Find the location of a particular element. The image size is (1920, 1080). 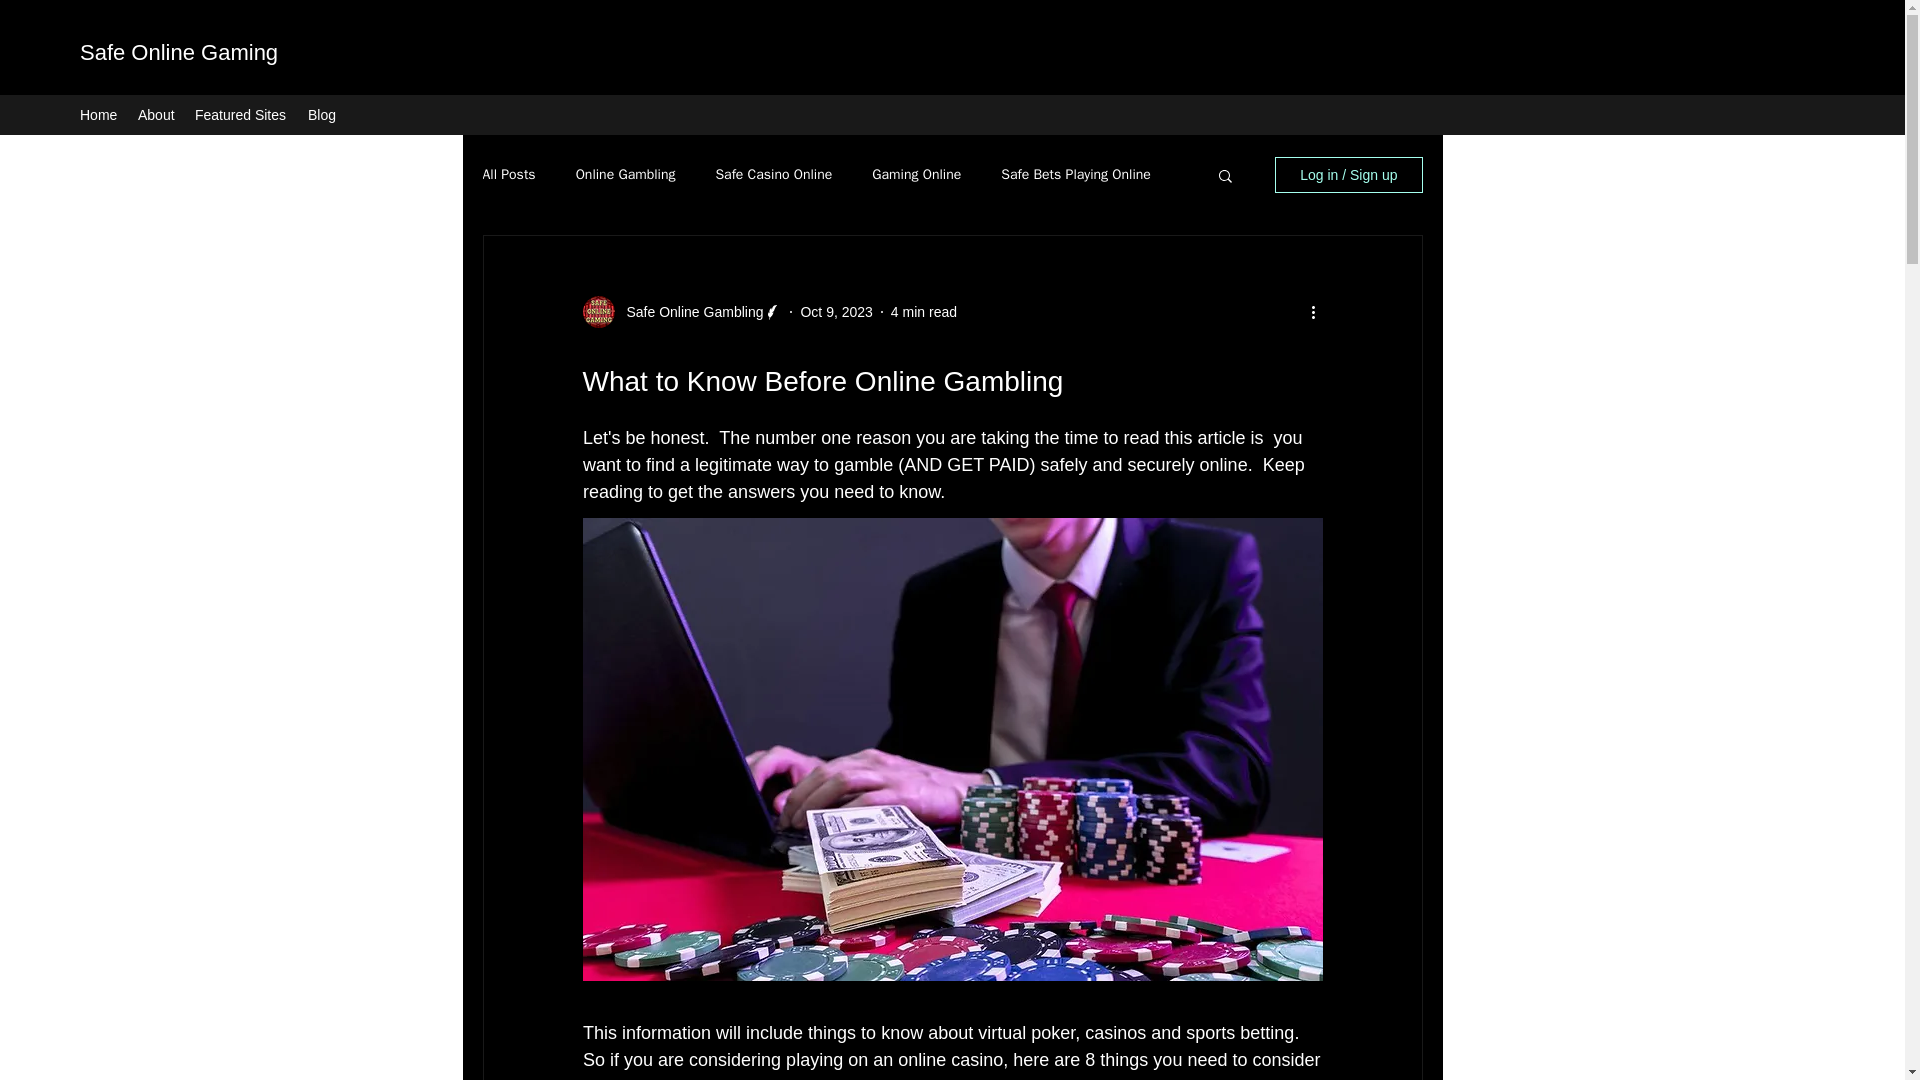

4 min read is located at coordinates (923, 311).